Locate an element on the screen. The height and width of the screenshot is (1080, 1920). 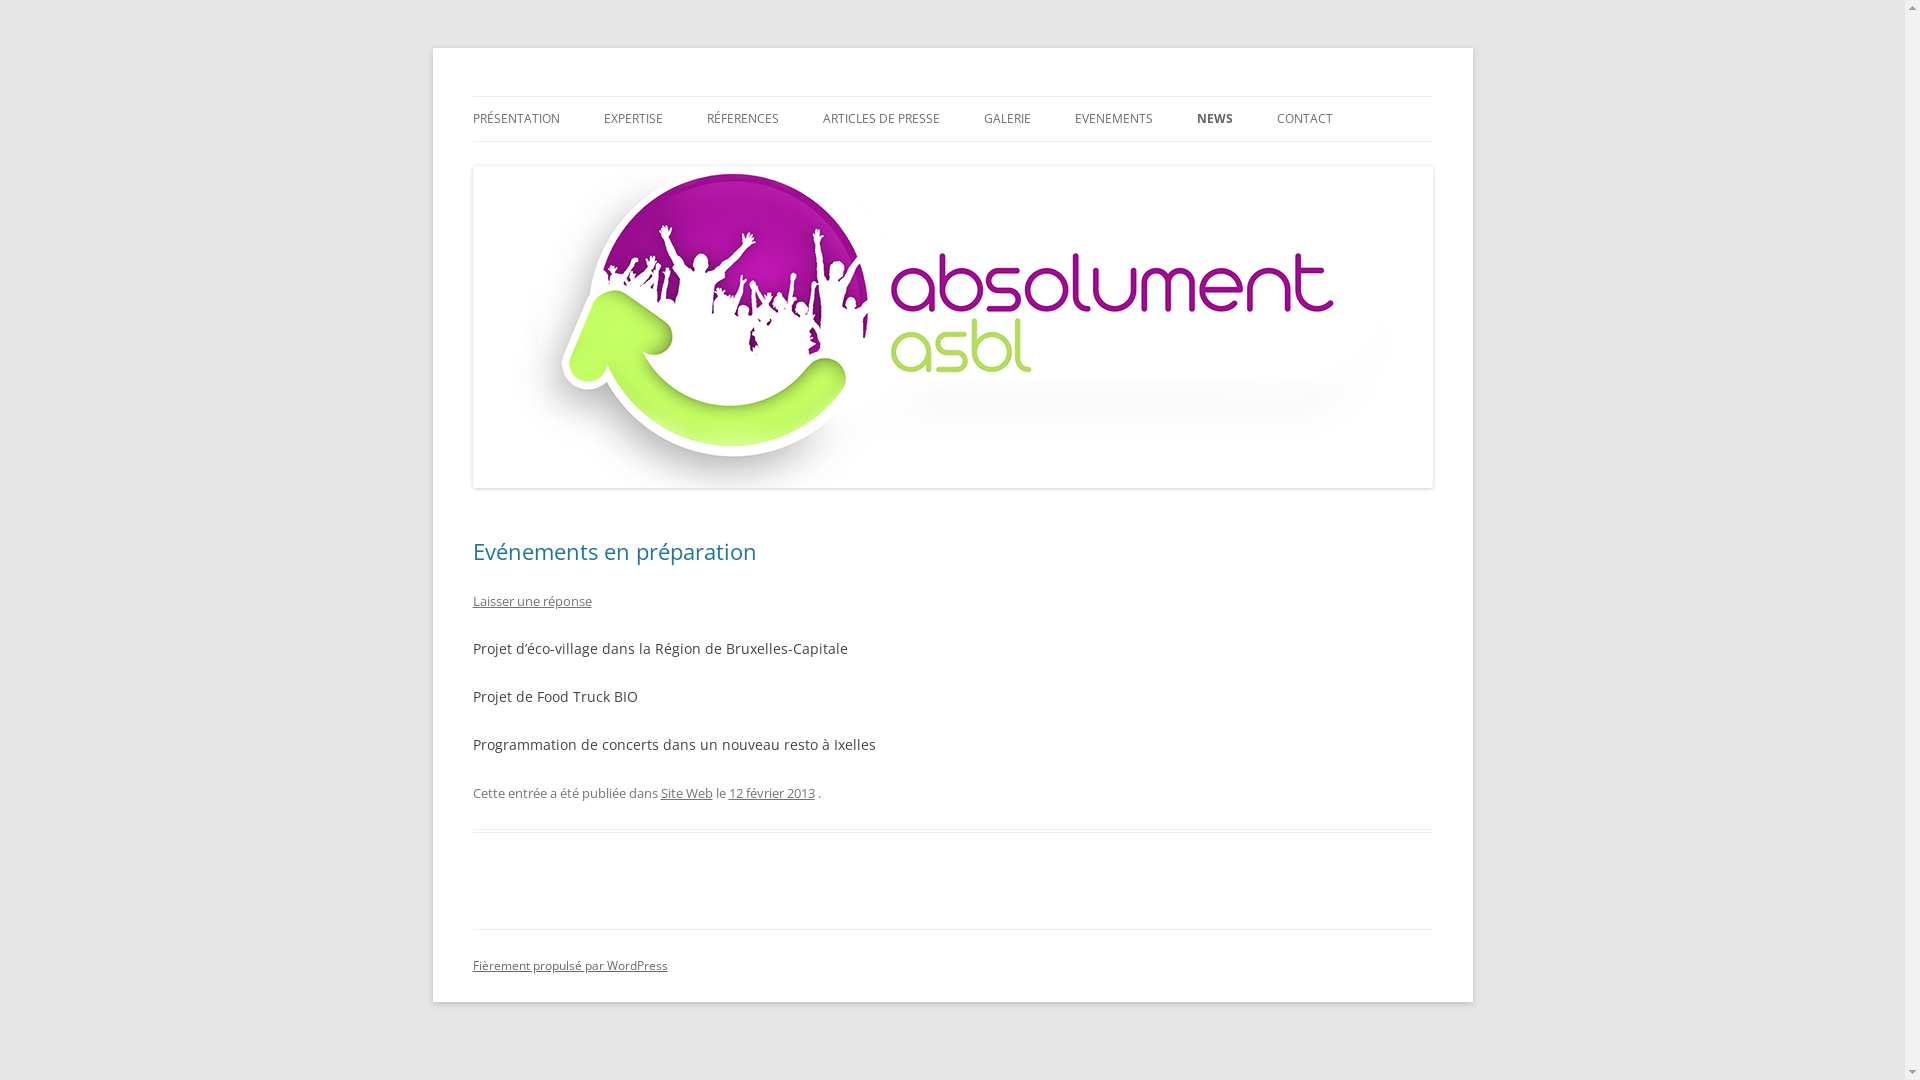
NEWS is located at coordinates (1214, 119).